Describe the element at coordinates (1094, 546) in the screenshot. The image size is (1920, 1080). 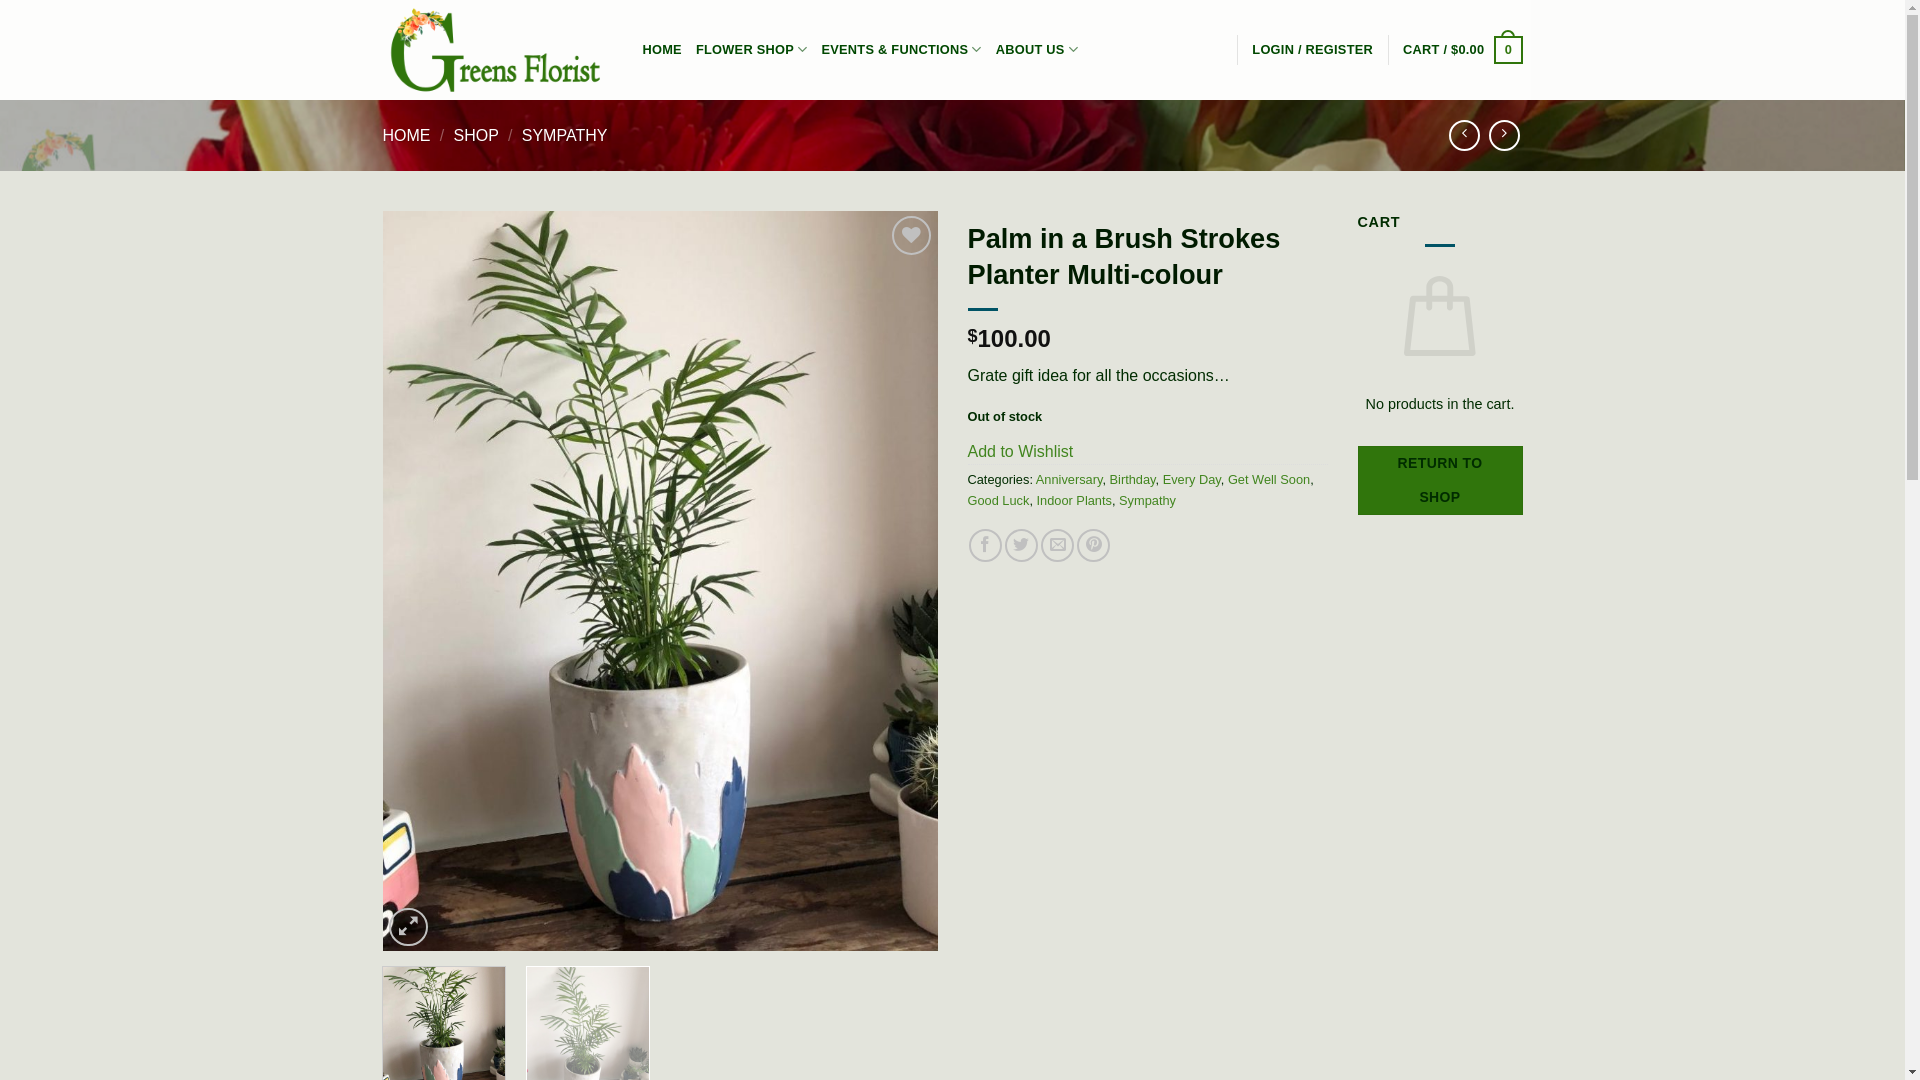
I see `Pin on Pinterest` at that location.